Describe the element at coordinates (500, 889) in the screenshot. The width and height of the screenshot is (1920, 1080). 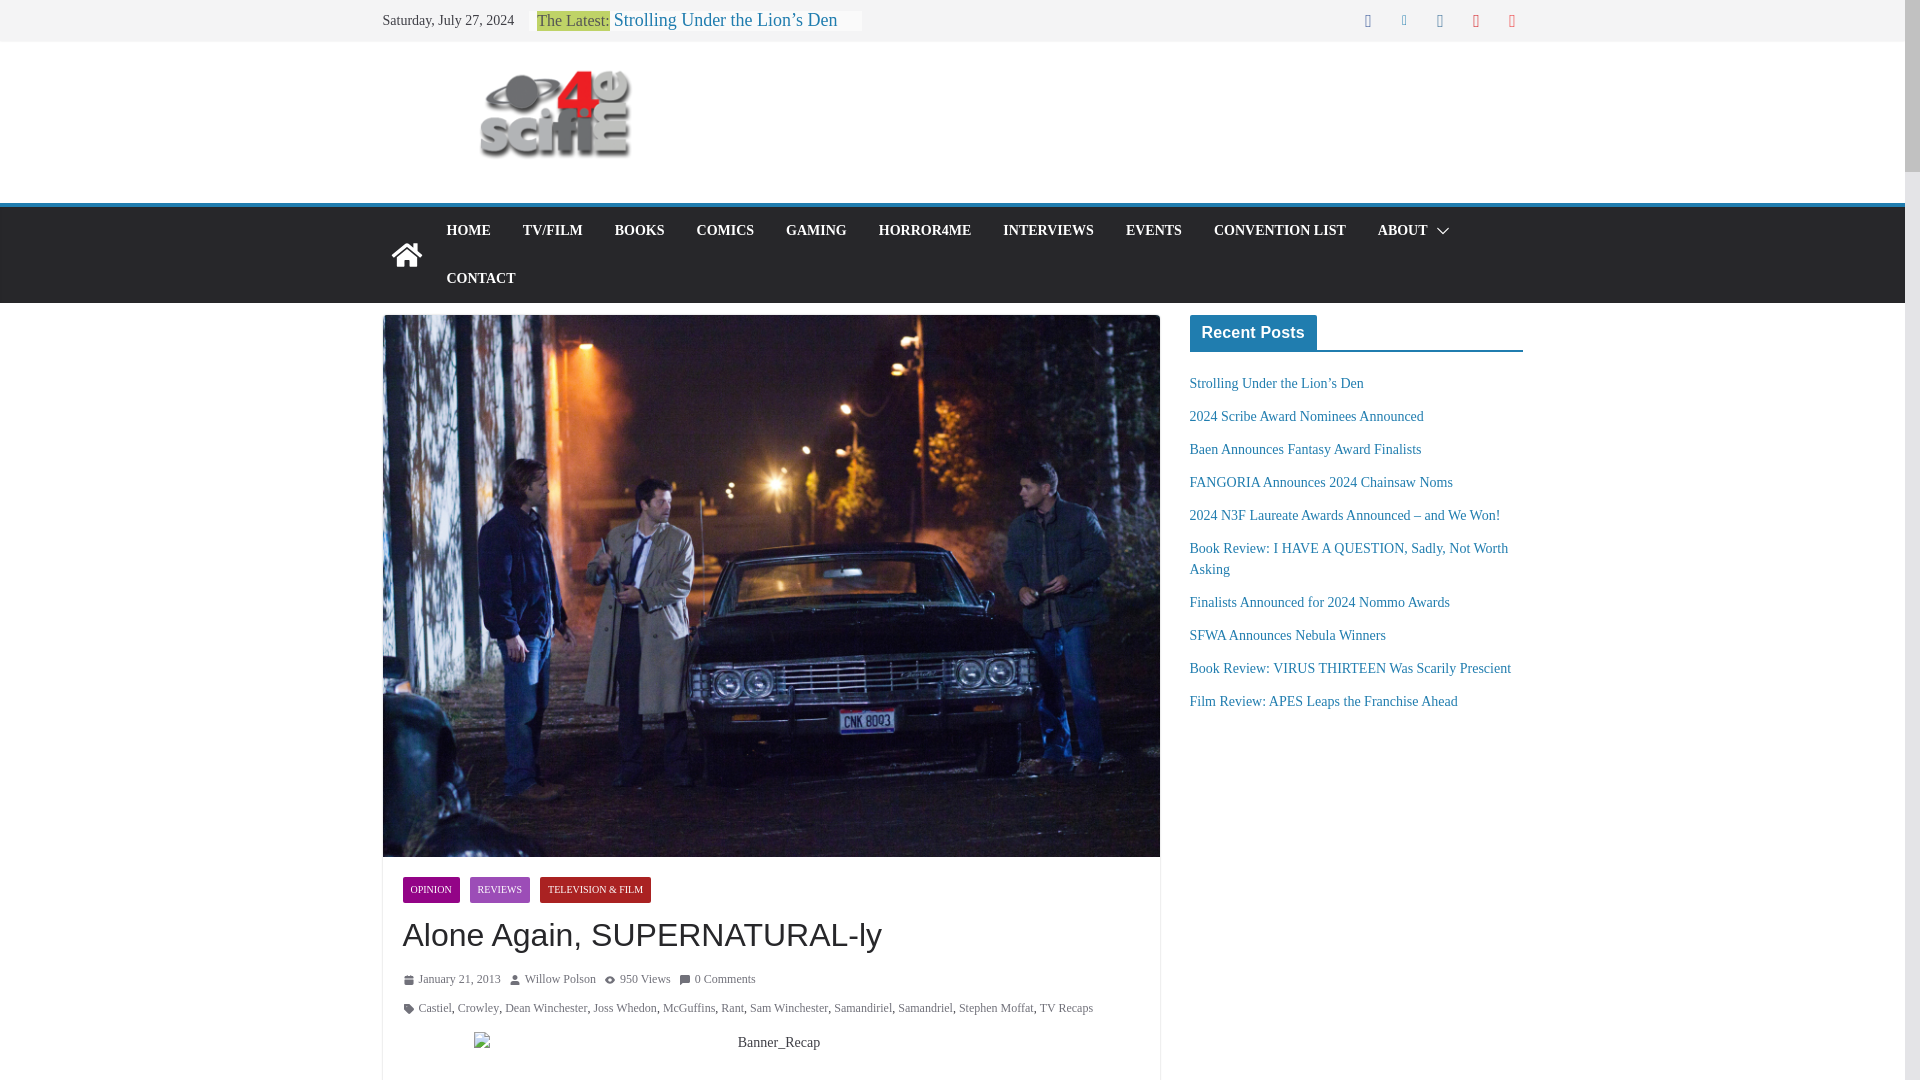
I see `REVIEWS` at that location.